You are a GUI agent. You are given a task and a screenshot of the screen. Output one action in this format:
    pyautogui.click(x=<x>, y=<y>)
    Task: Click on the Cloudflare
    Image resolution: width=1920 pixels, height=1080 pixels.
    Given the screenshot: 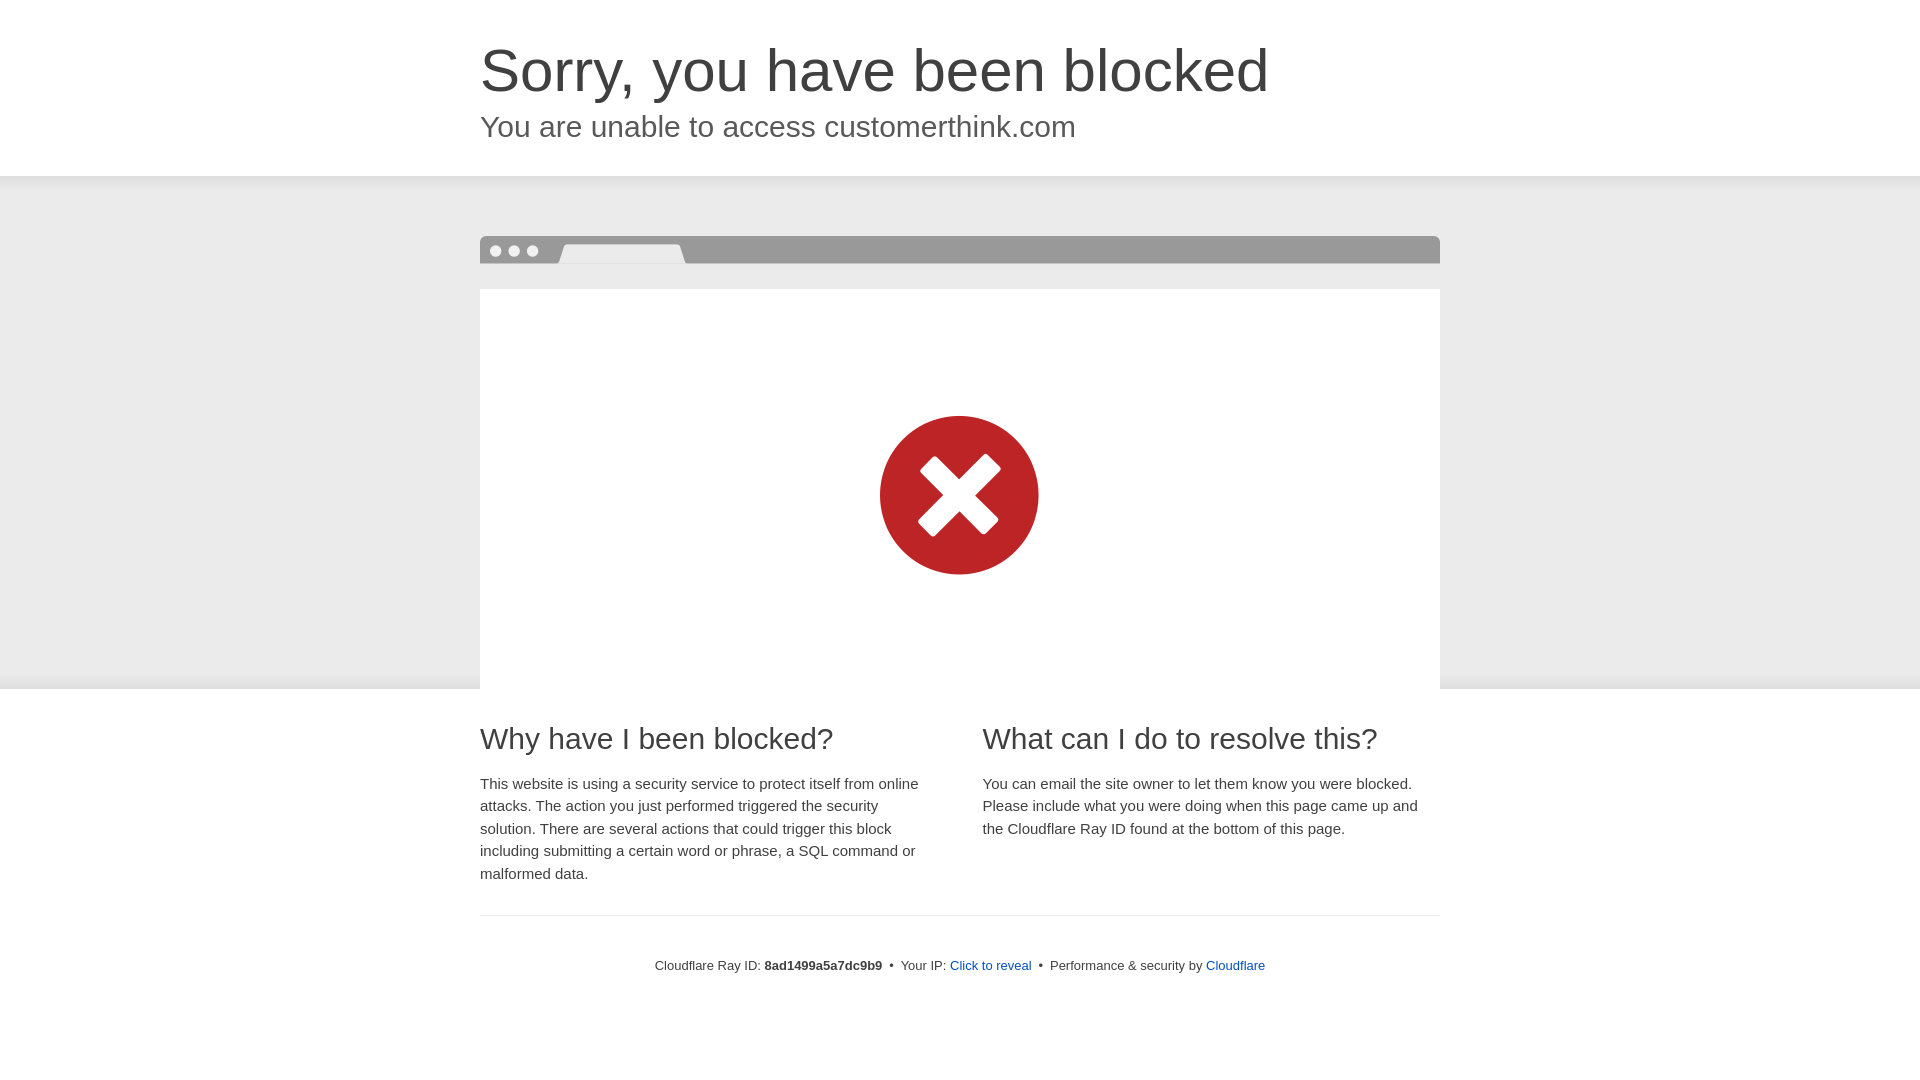 What is the action you would take?
    pyautogui.click(x=1235, y=965)
    